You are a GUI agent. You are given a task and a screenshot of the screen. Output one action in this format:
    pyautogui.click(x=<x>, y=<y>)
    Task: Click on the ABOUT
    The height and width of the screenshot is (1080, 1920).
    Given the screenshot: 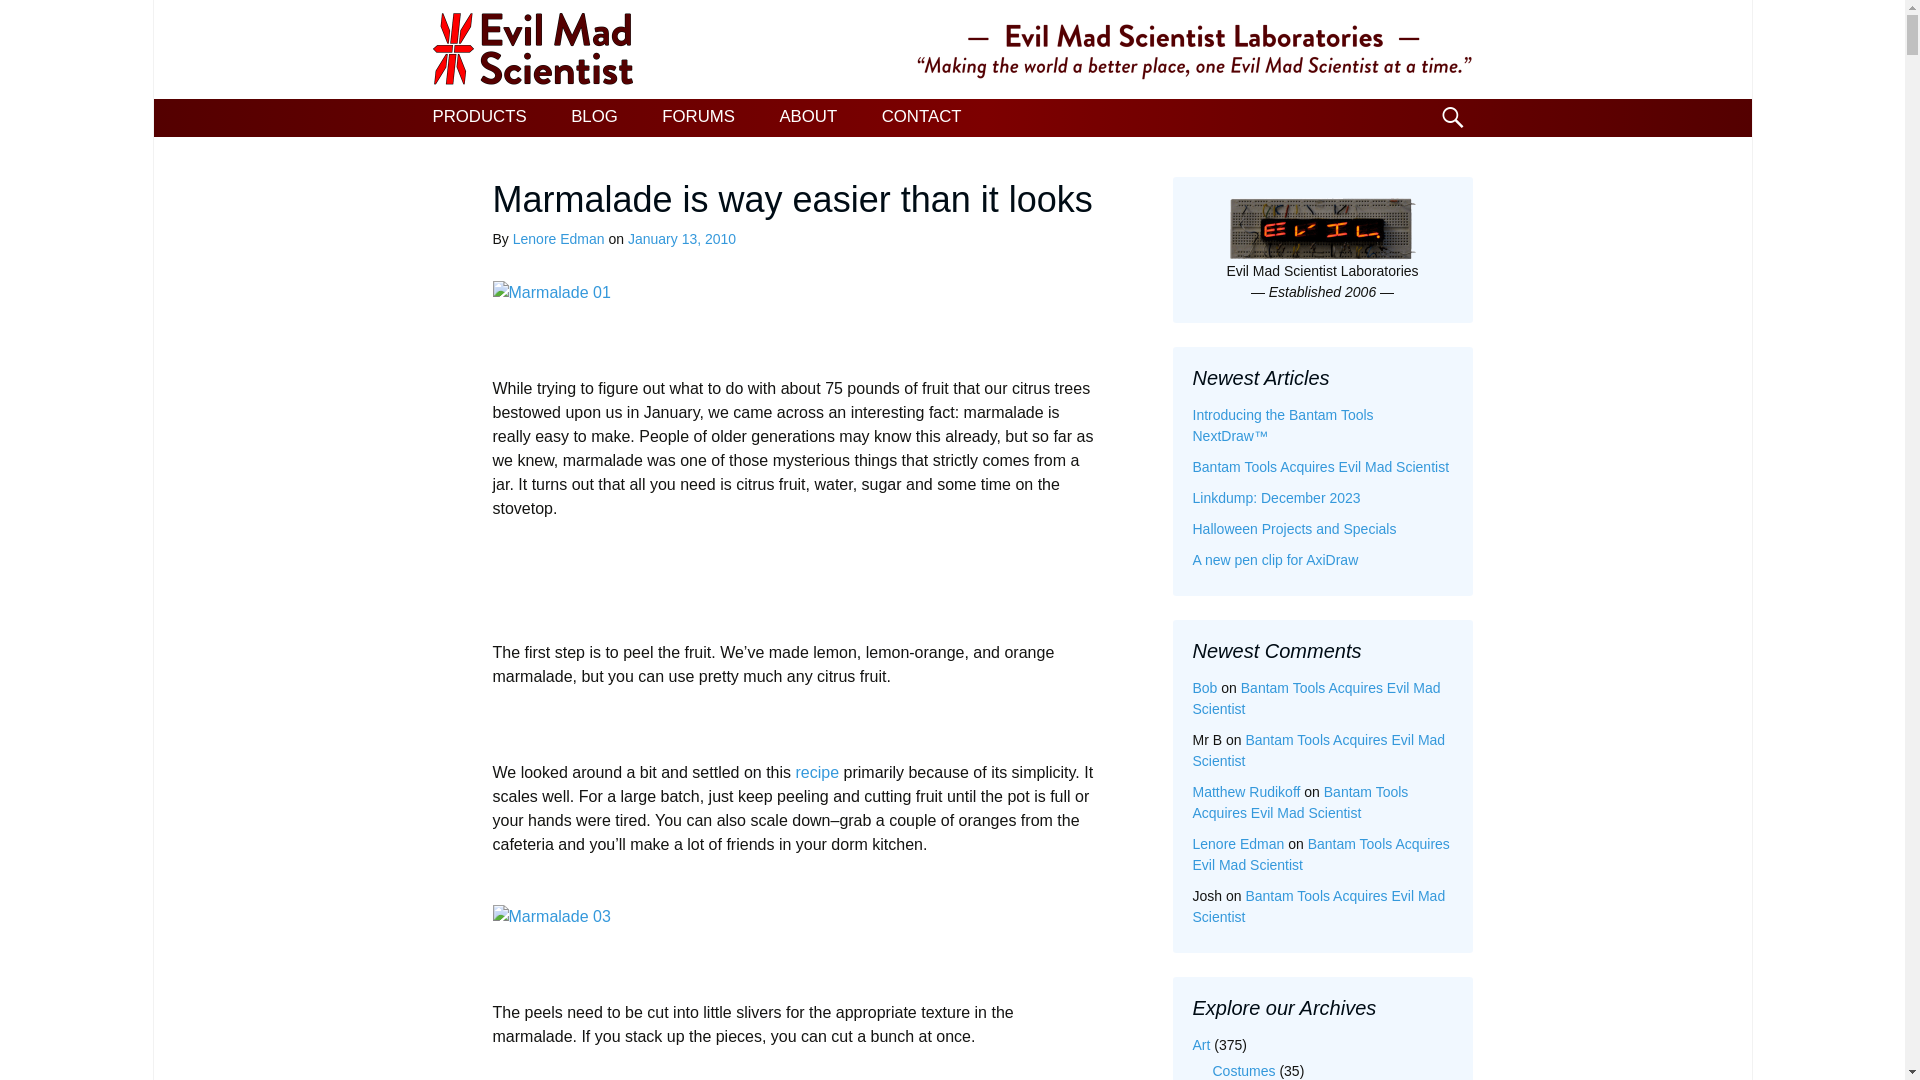 What is the action you would take?
    pyautogui.click(x=807, y=118)
    